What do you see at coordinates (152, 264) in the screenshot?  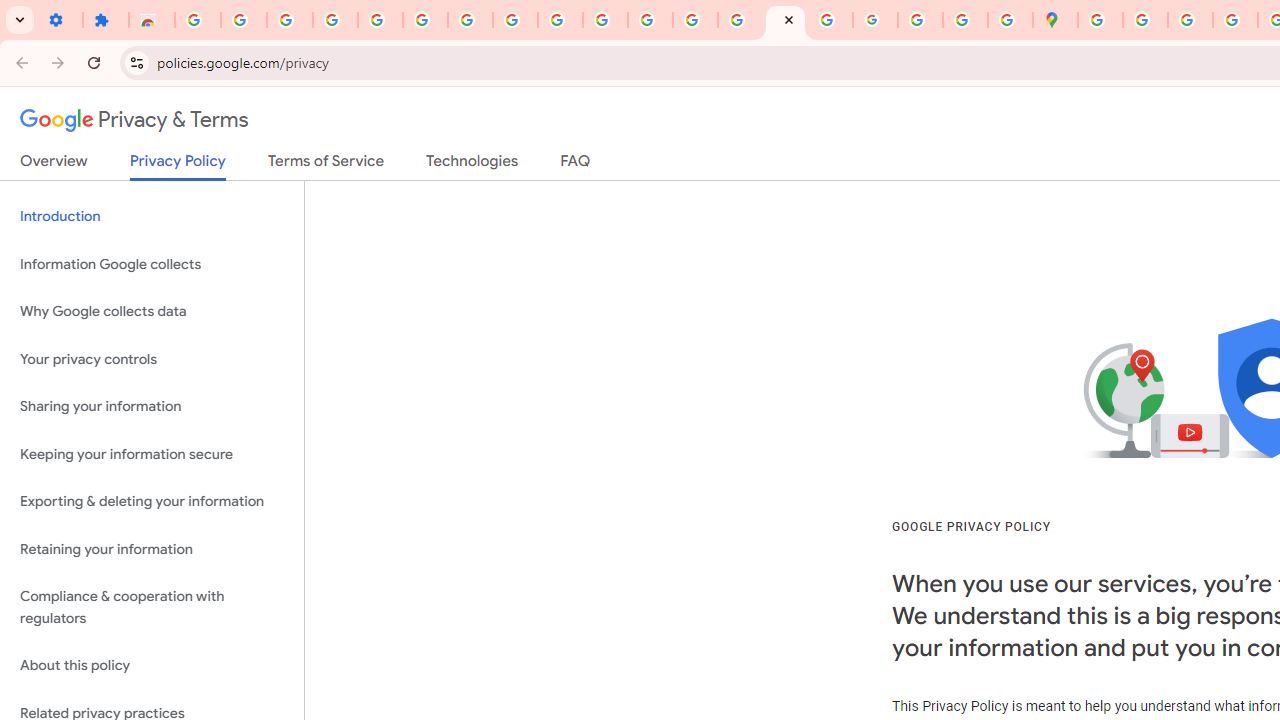 I see `Information Google collects` at bounding box center [152, 264].